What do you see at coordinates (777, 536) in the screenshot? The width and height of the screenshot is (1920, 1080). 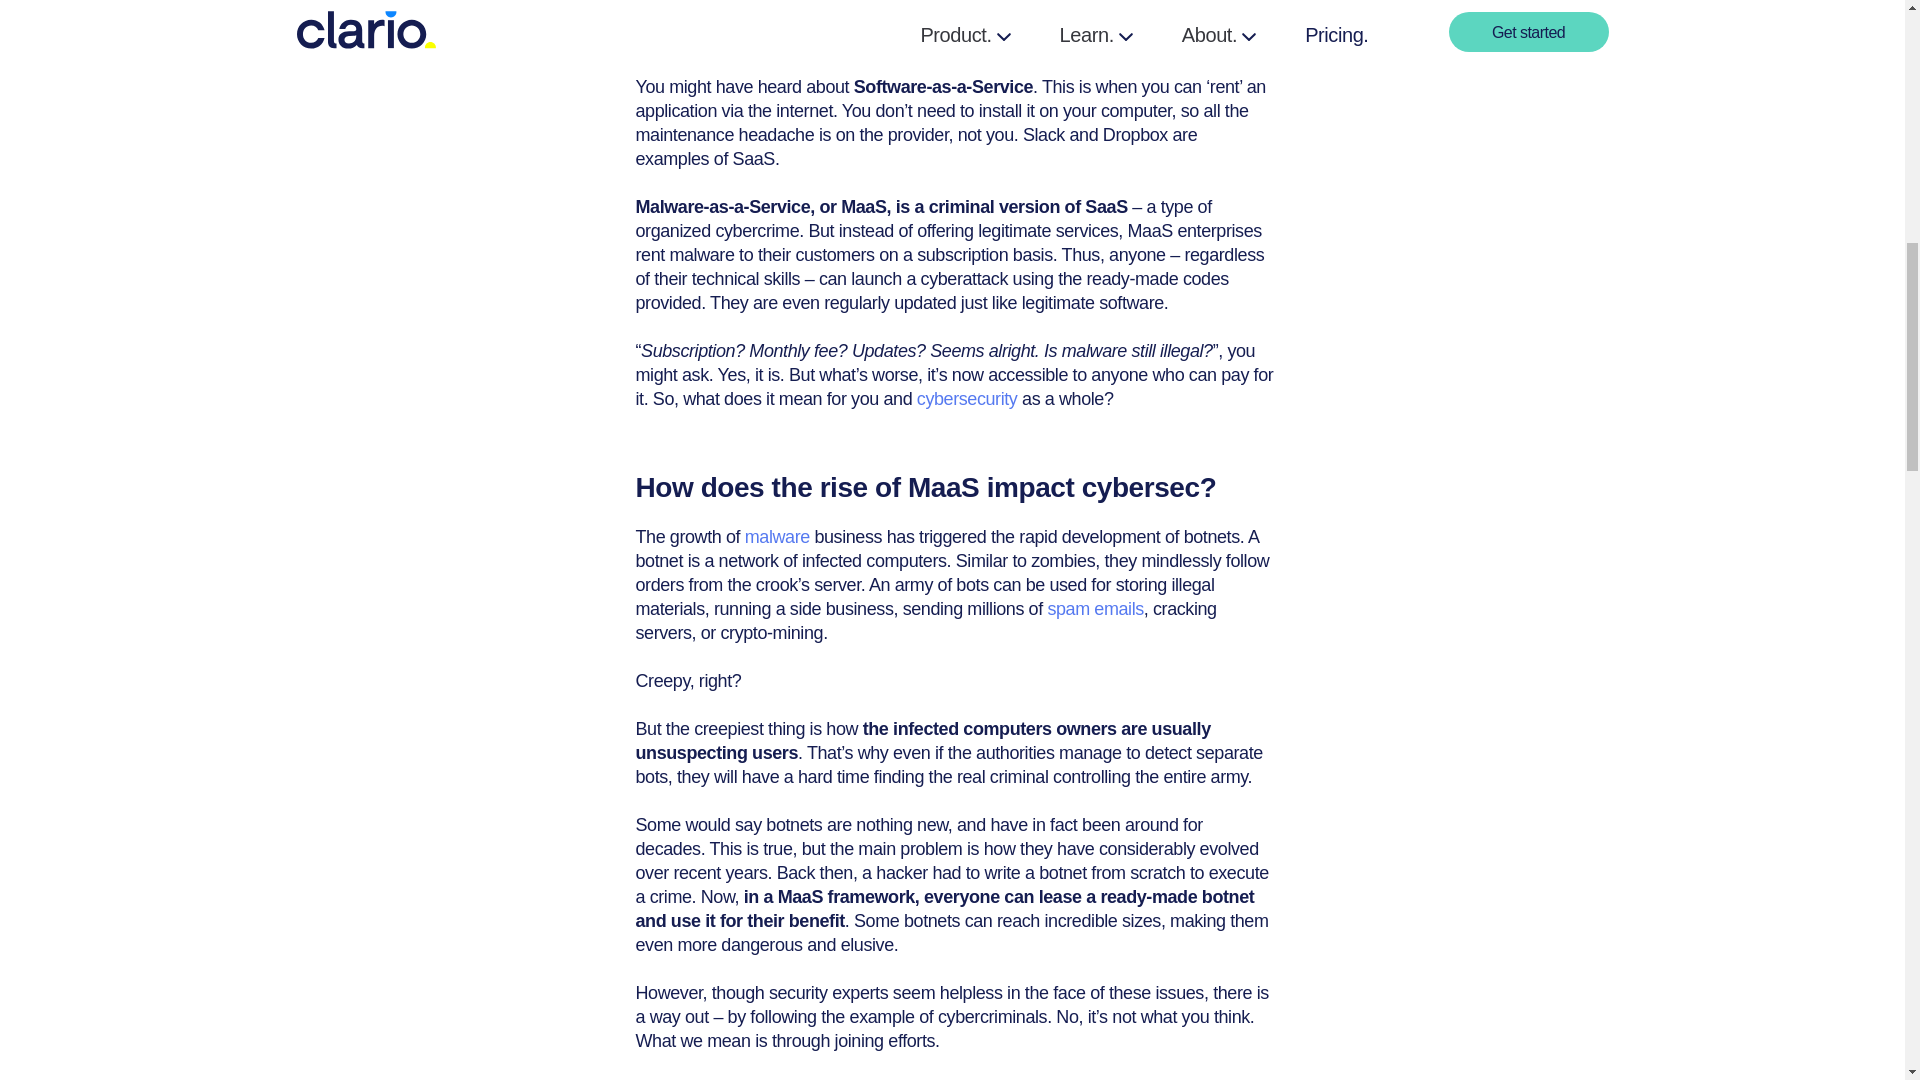 I see `malware` at bounding box center [777, 536].